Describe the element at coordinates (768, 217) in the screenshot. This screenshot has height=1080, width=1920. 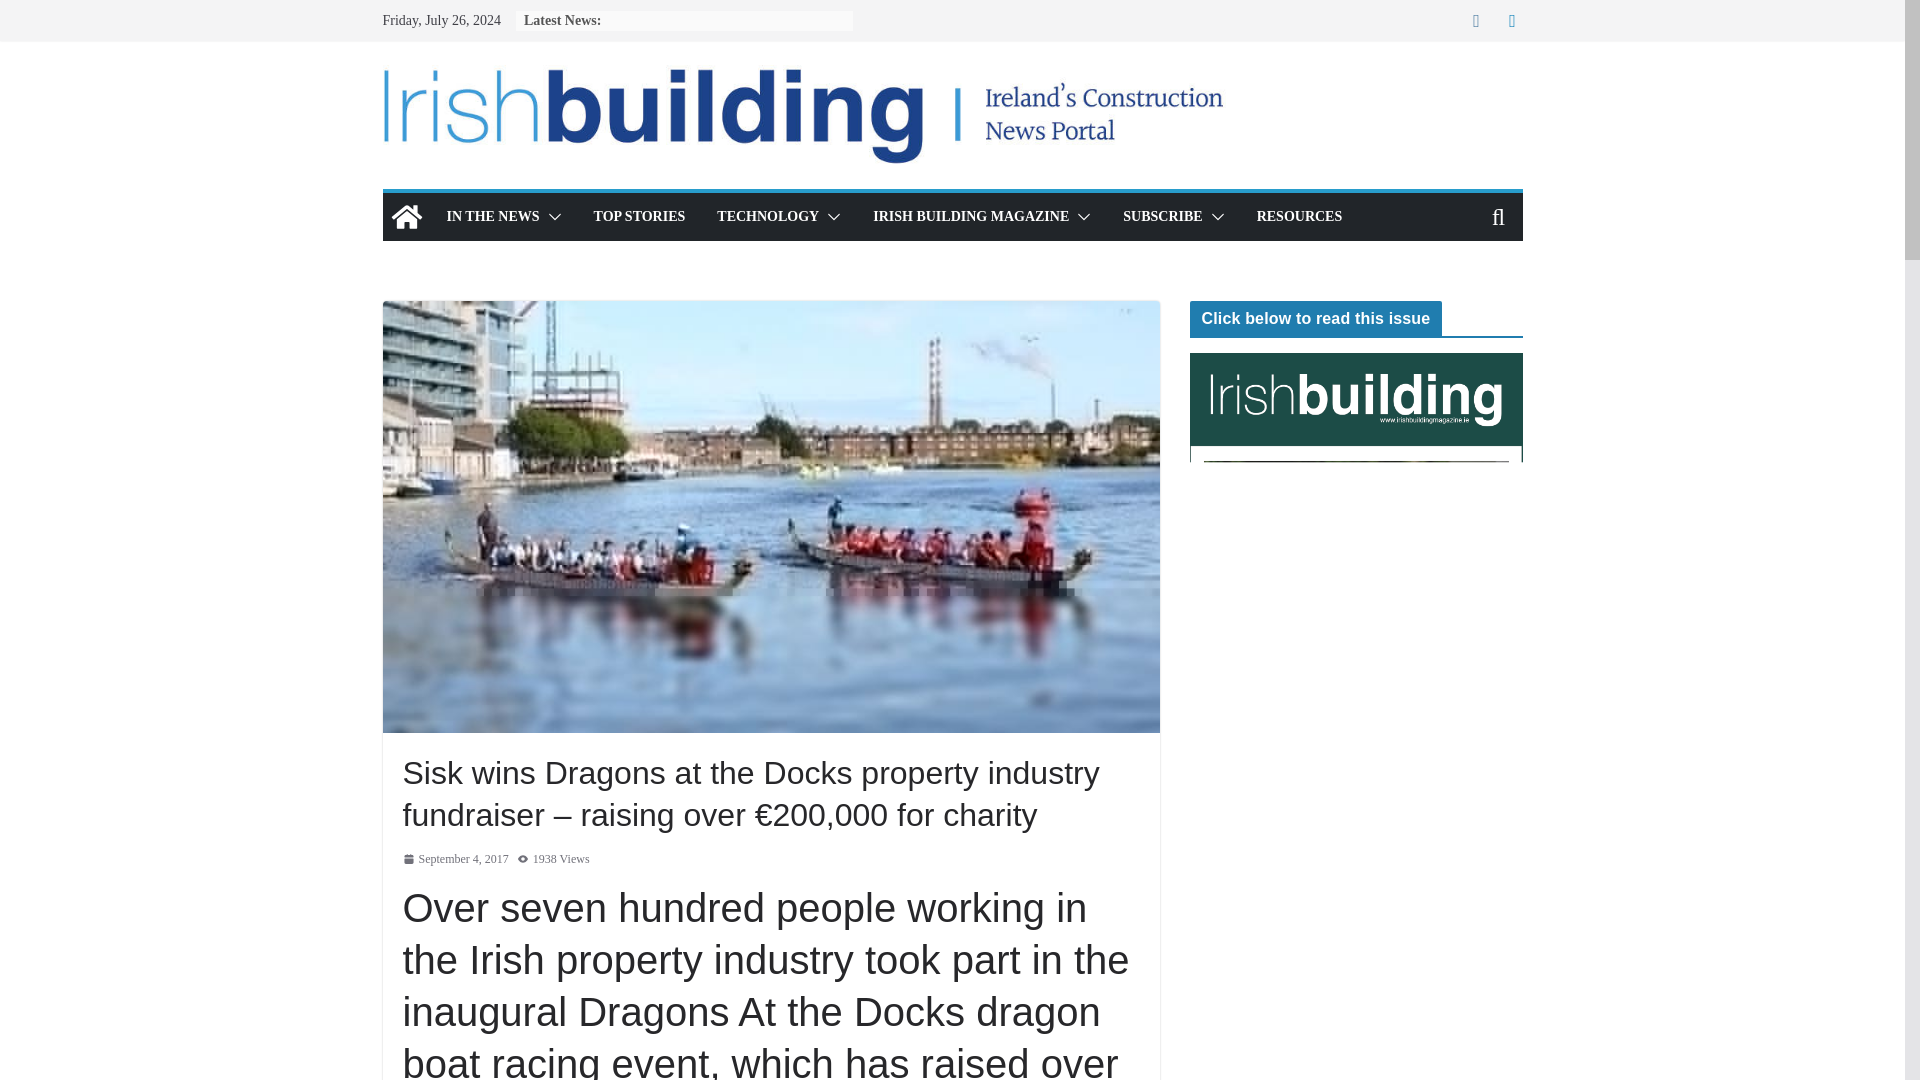
I see `TECHNOLOGY` at that location.